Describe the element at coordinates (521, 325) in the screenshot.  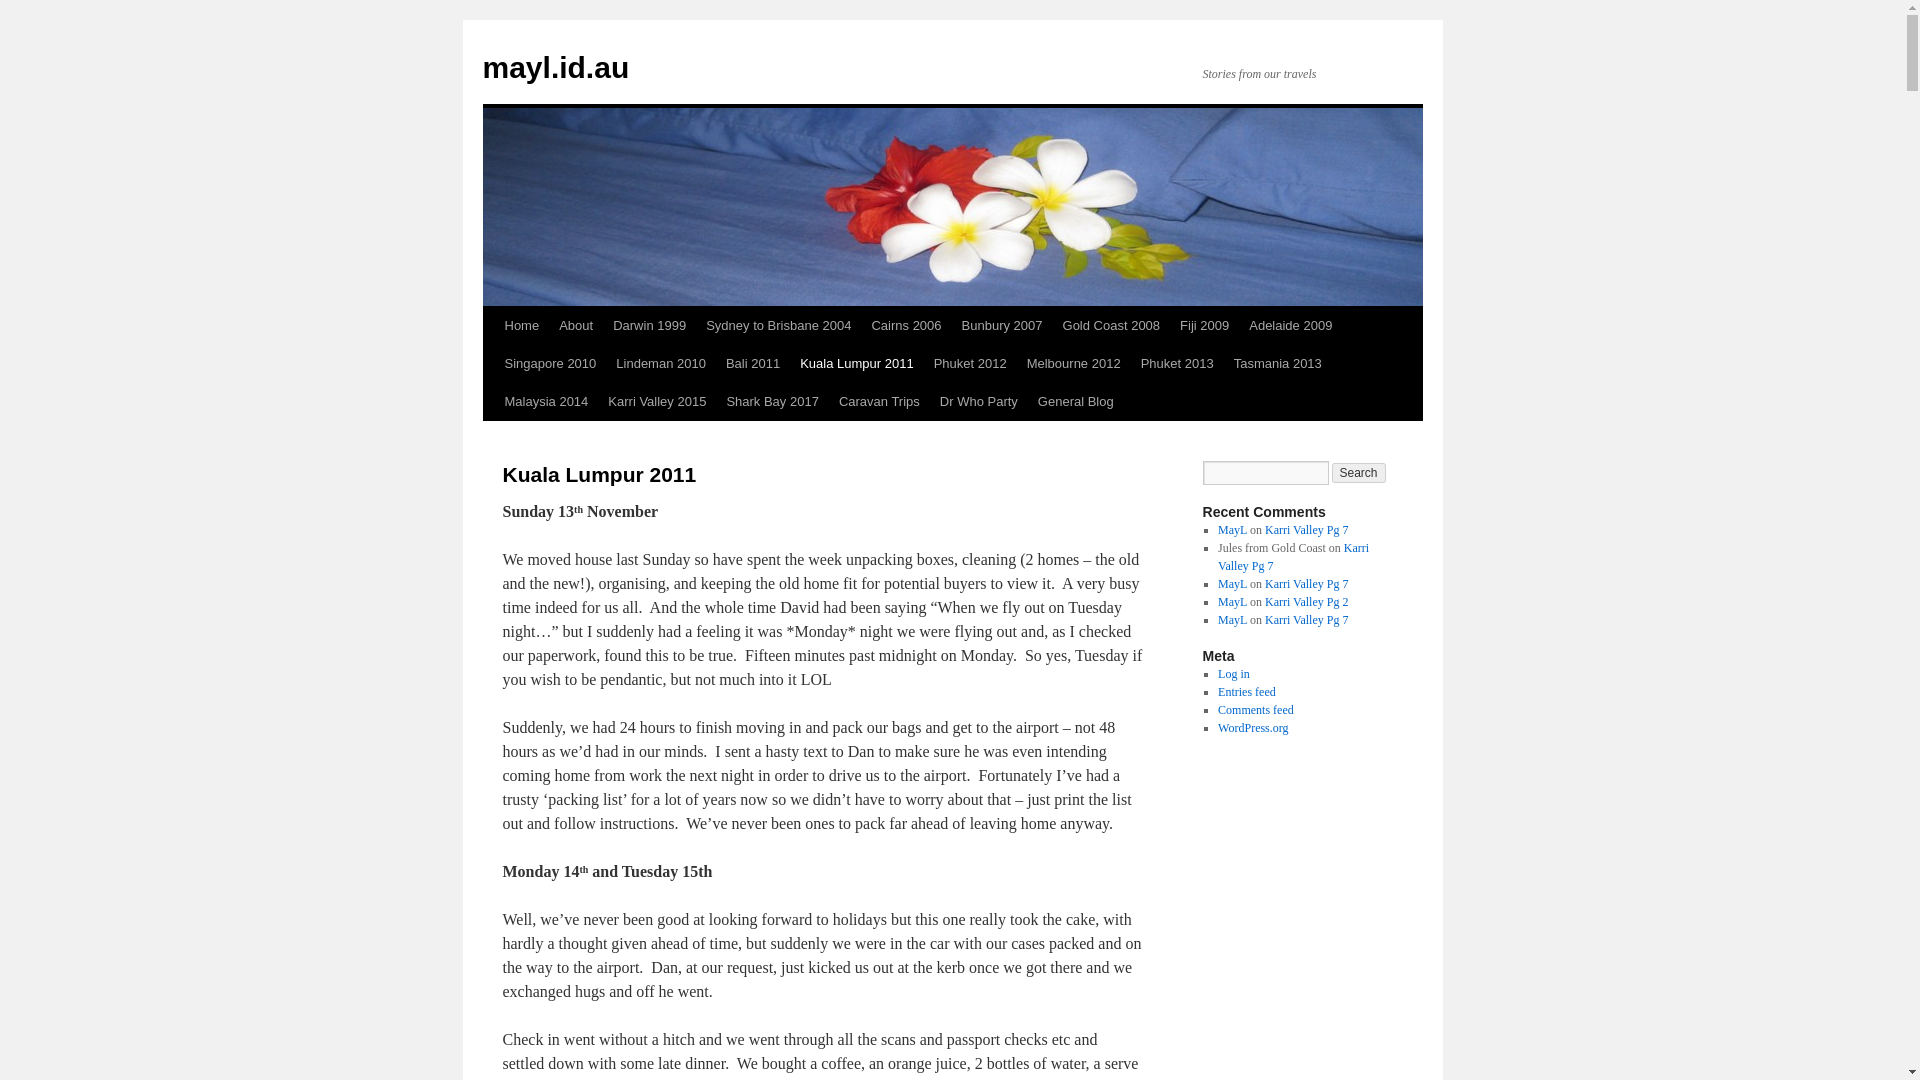
I see `Home` at that location.